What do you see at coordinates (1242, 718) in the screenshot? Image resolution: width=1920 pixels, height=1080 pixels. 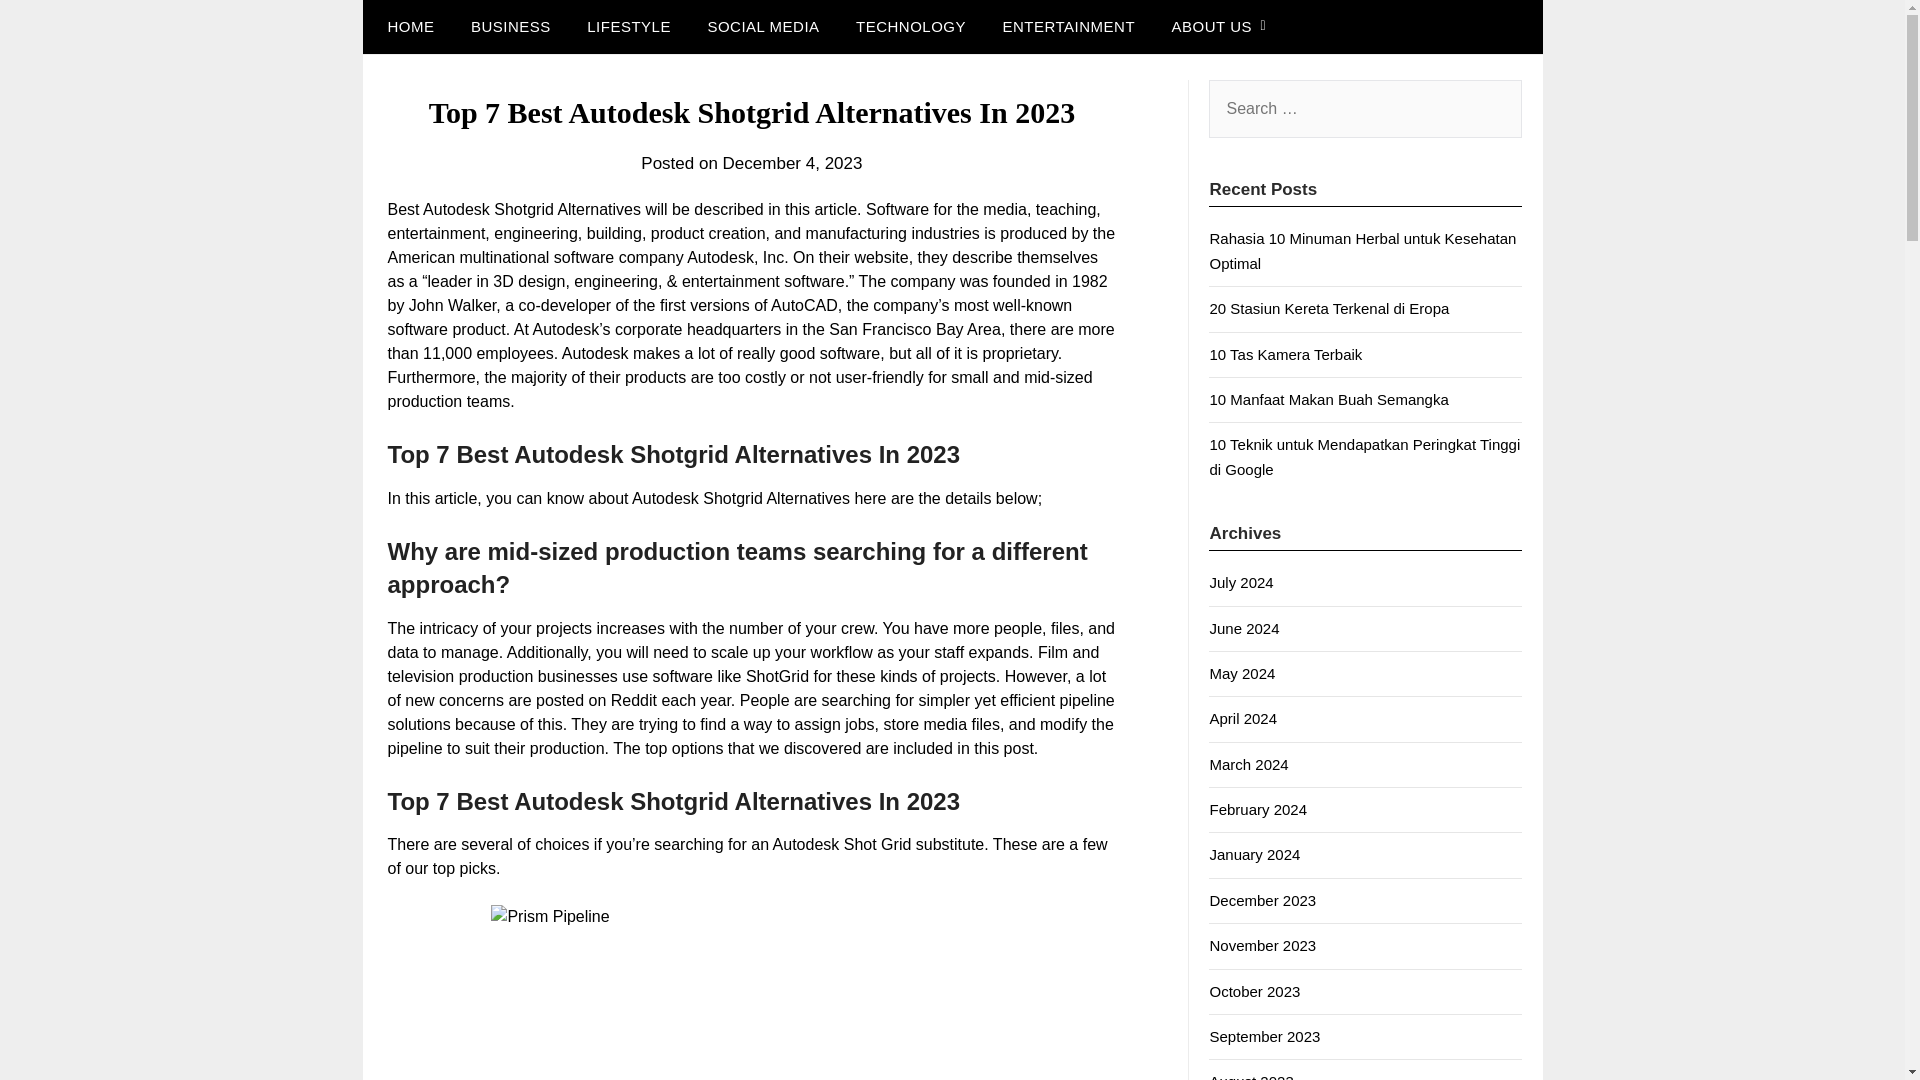 I see `April 2024` at bounding box center [1242, 718].